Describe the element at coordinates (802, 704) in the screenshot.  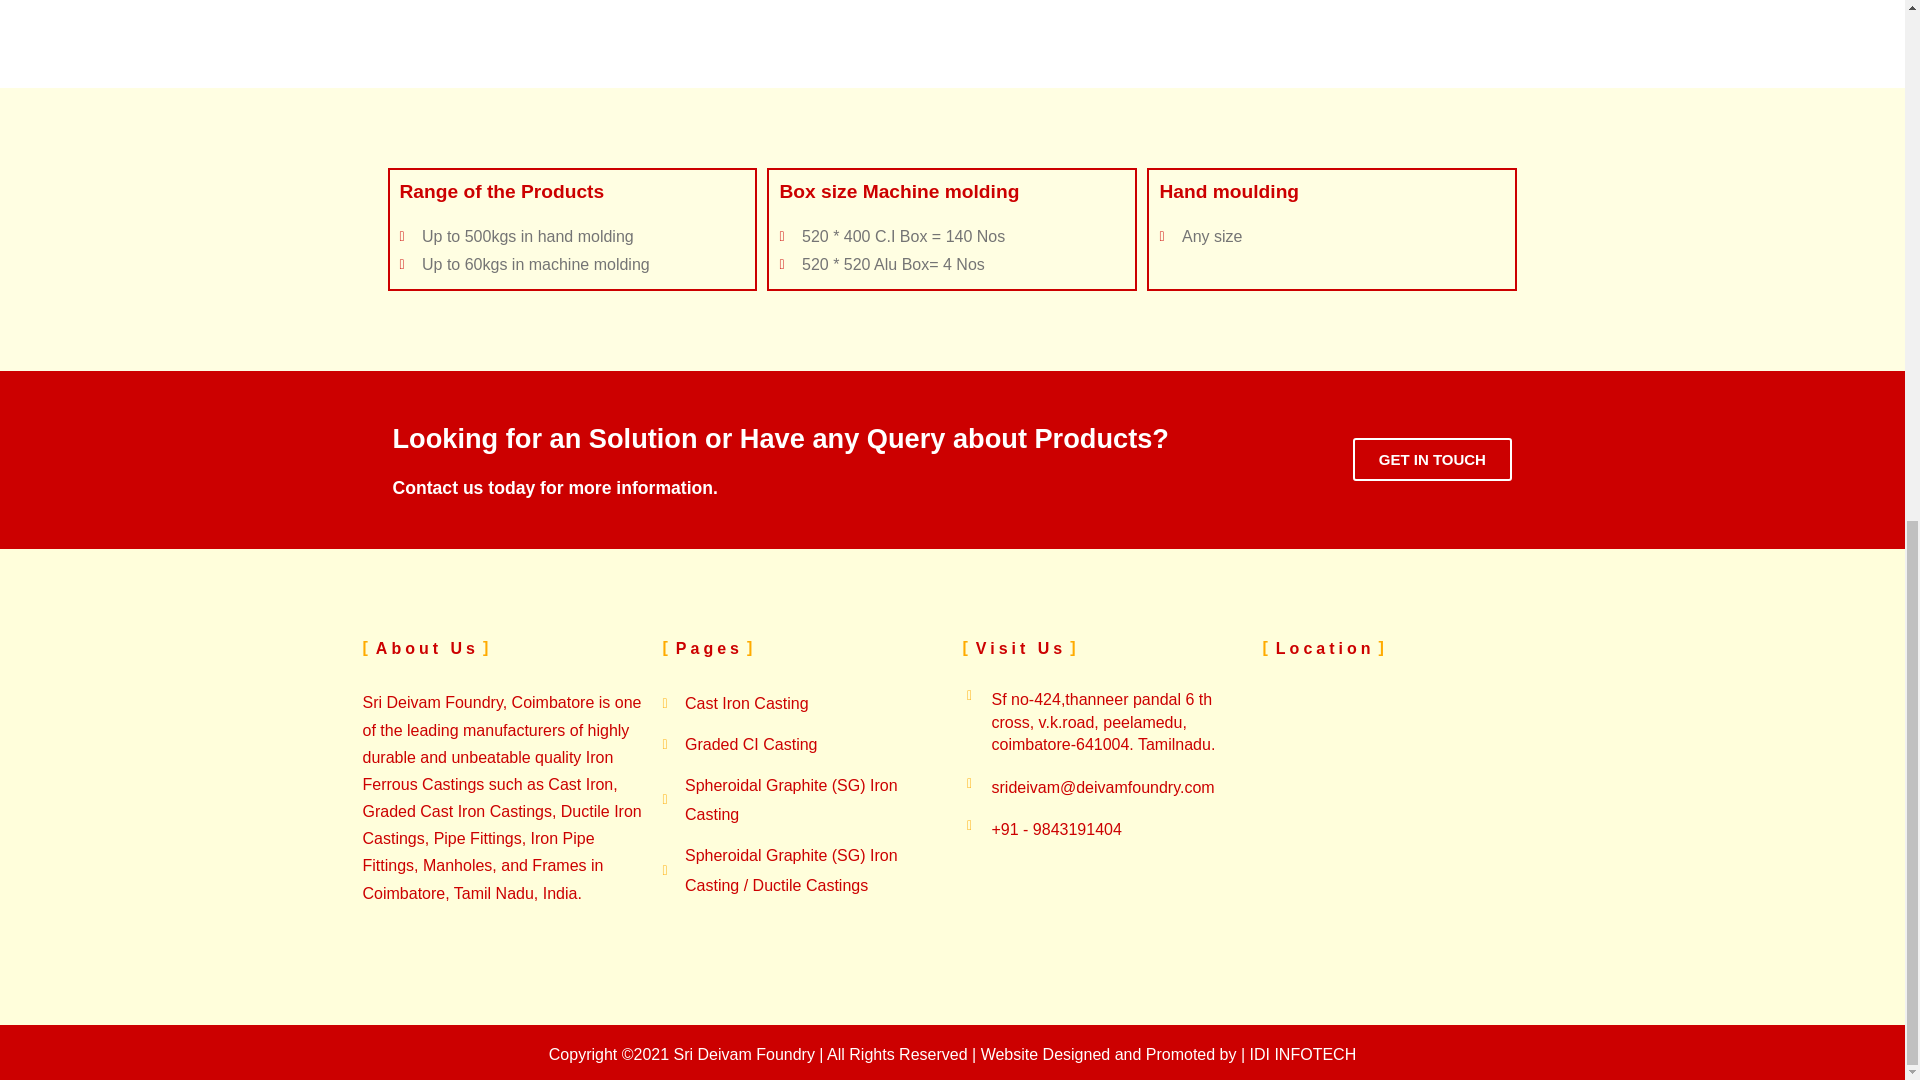
I see `Cast Iron Casting` at that location.